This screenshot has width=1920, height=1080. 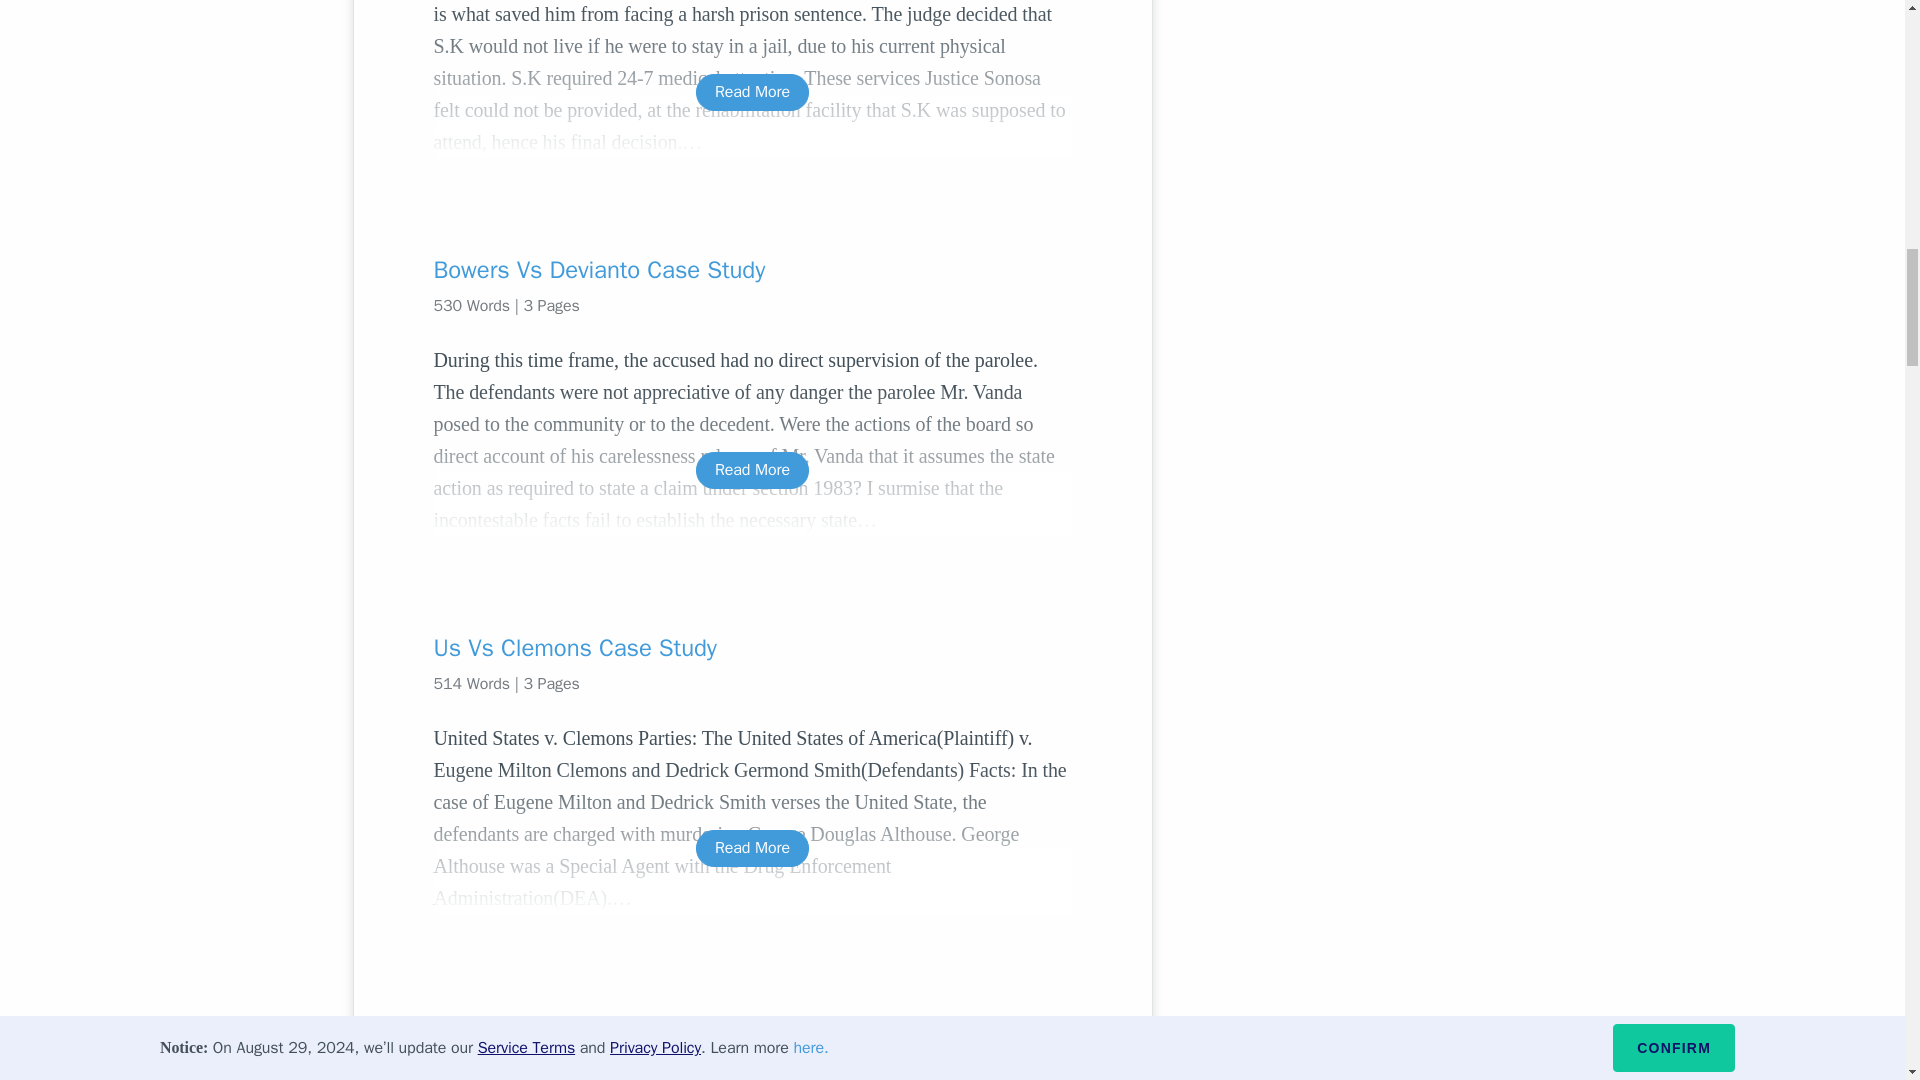 What do you see at coordinates (752, 270) in the screenshot?
I see `Bowers Vs Devianto Case Study` at bounding box center [752, 270].